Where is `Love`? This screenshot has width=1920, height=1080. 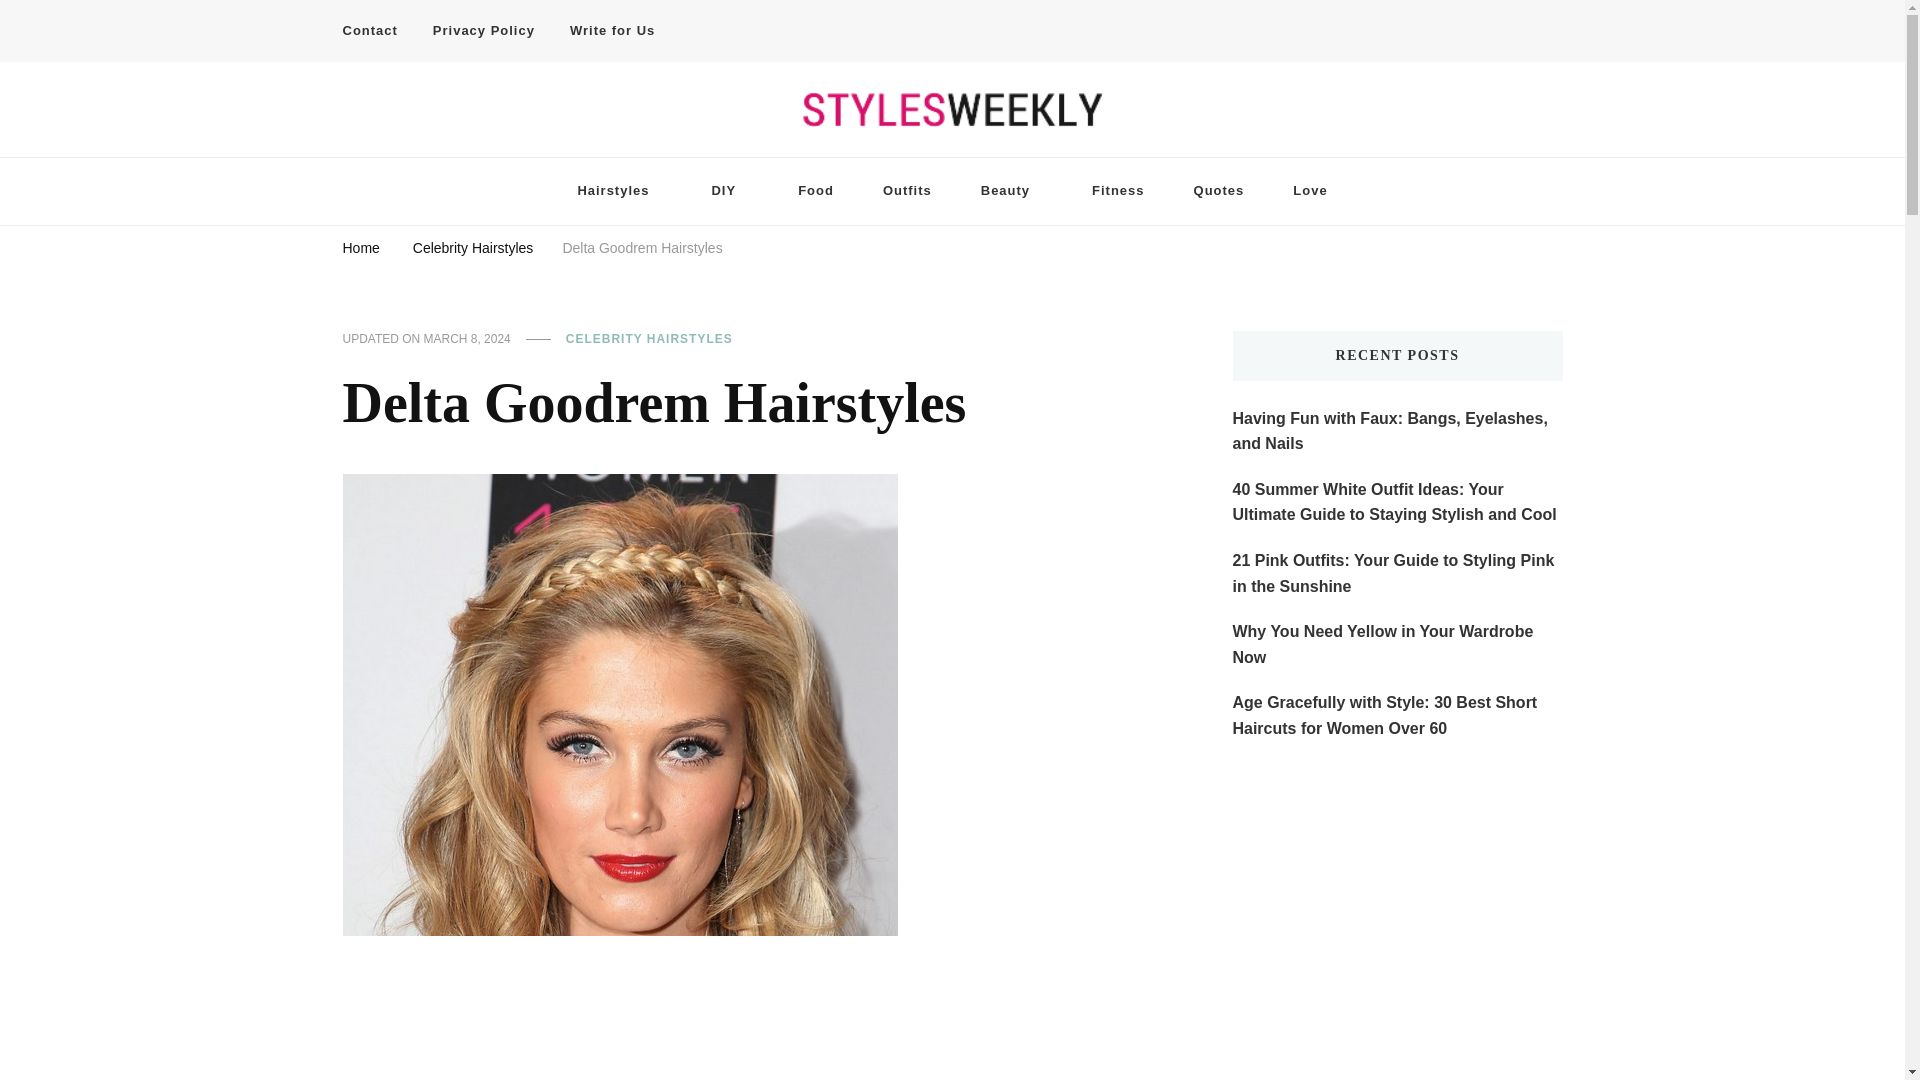
Love is located at coordinates (1310, 190).